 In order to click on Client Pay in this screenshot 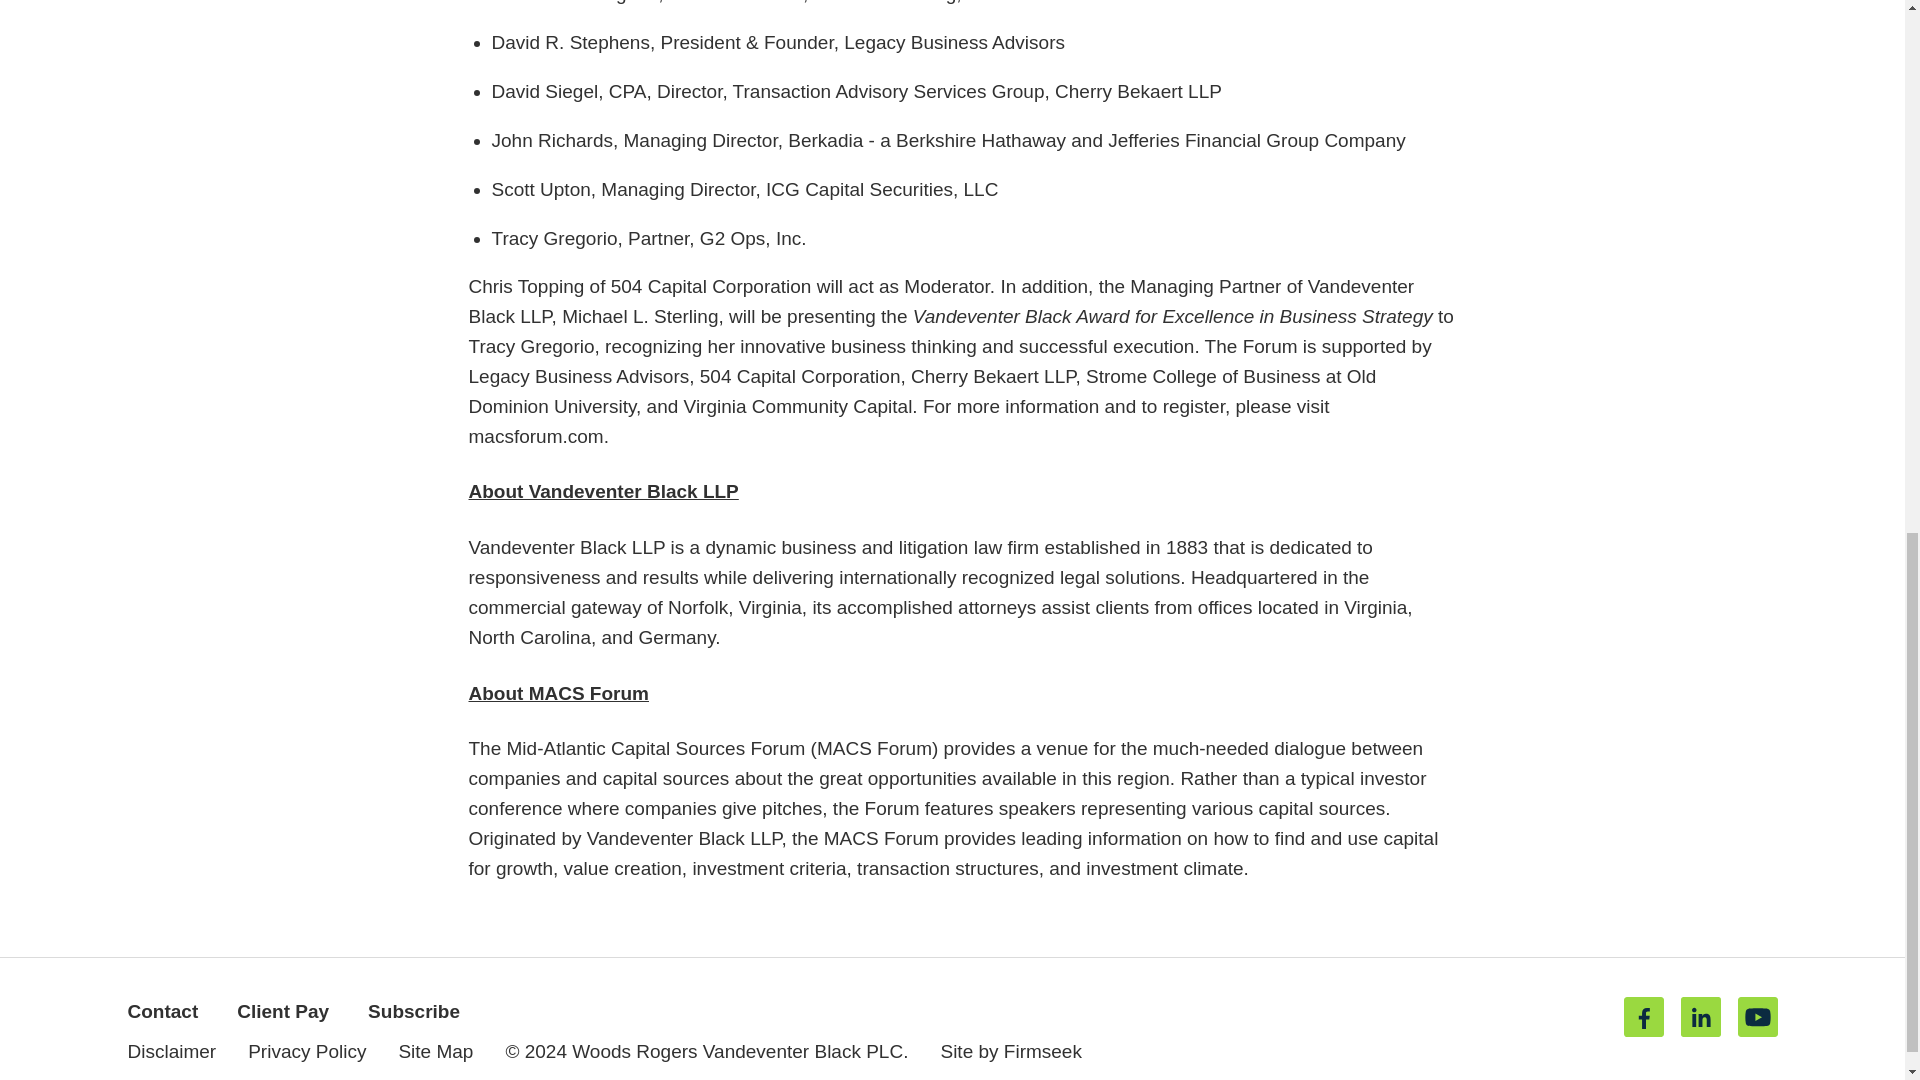, I will do `click(282, 1011)`.